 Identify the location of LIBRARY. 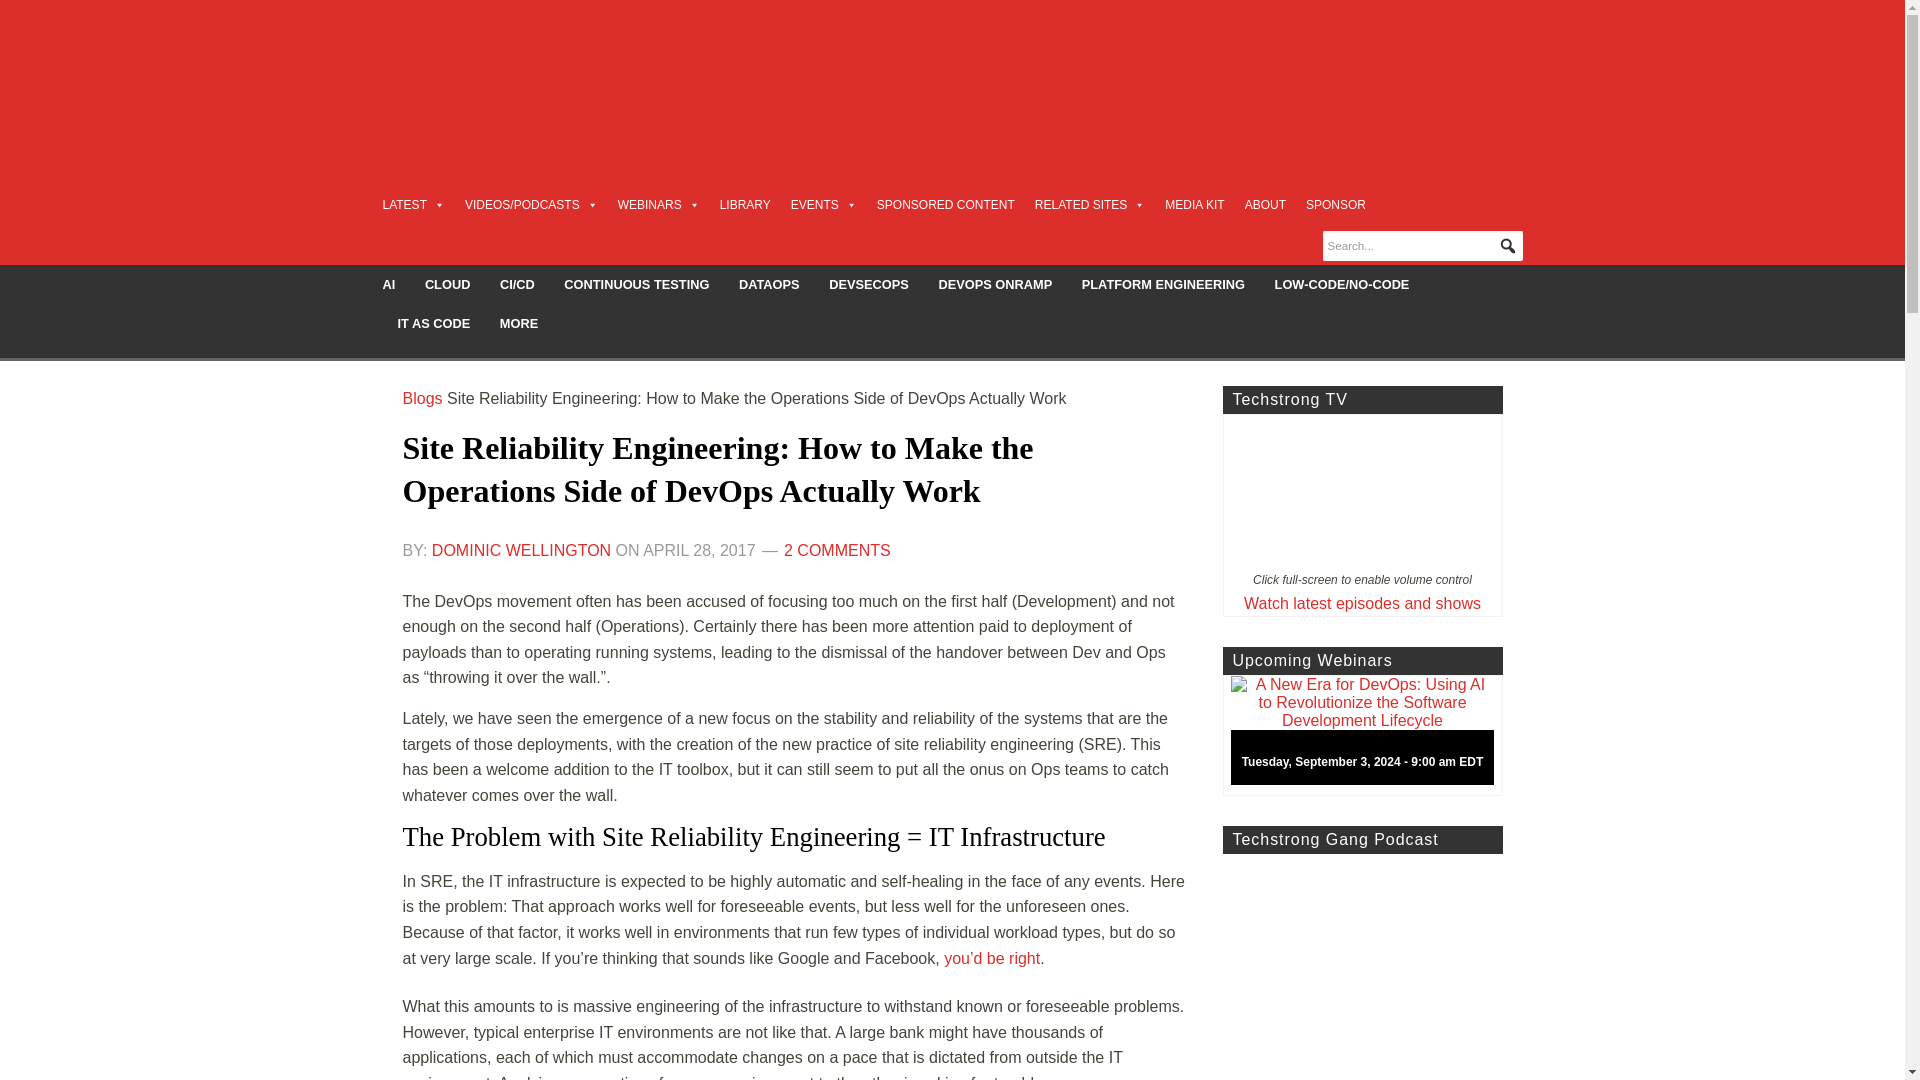
(746, 204).